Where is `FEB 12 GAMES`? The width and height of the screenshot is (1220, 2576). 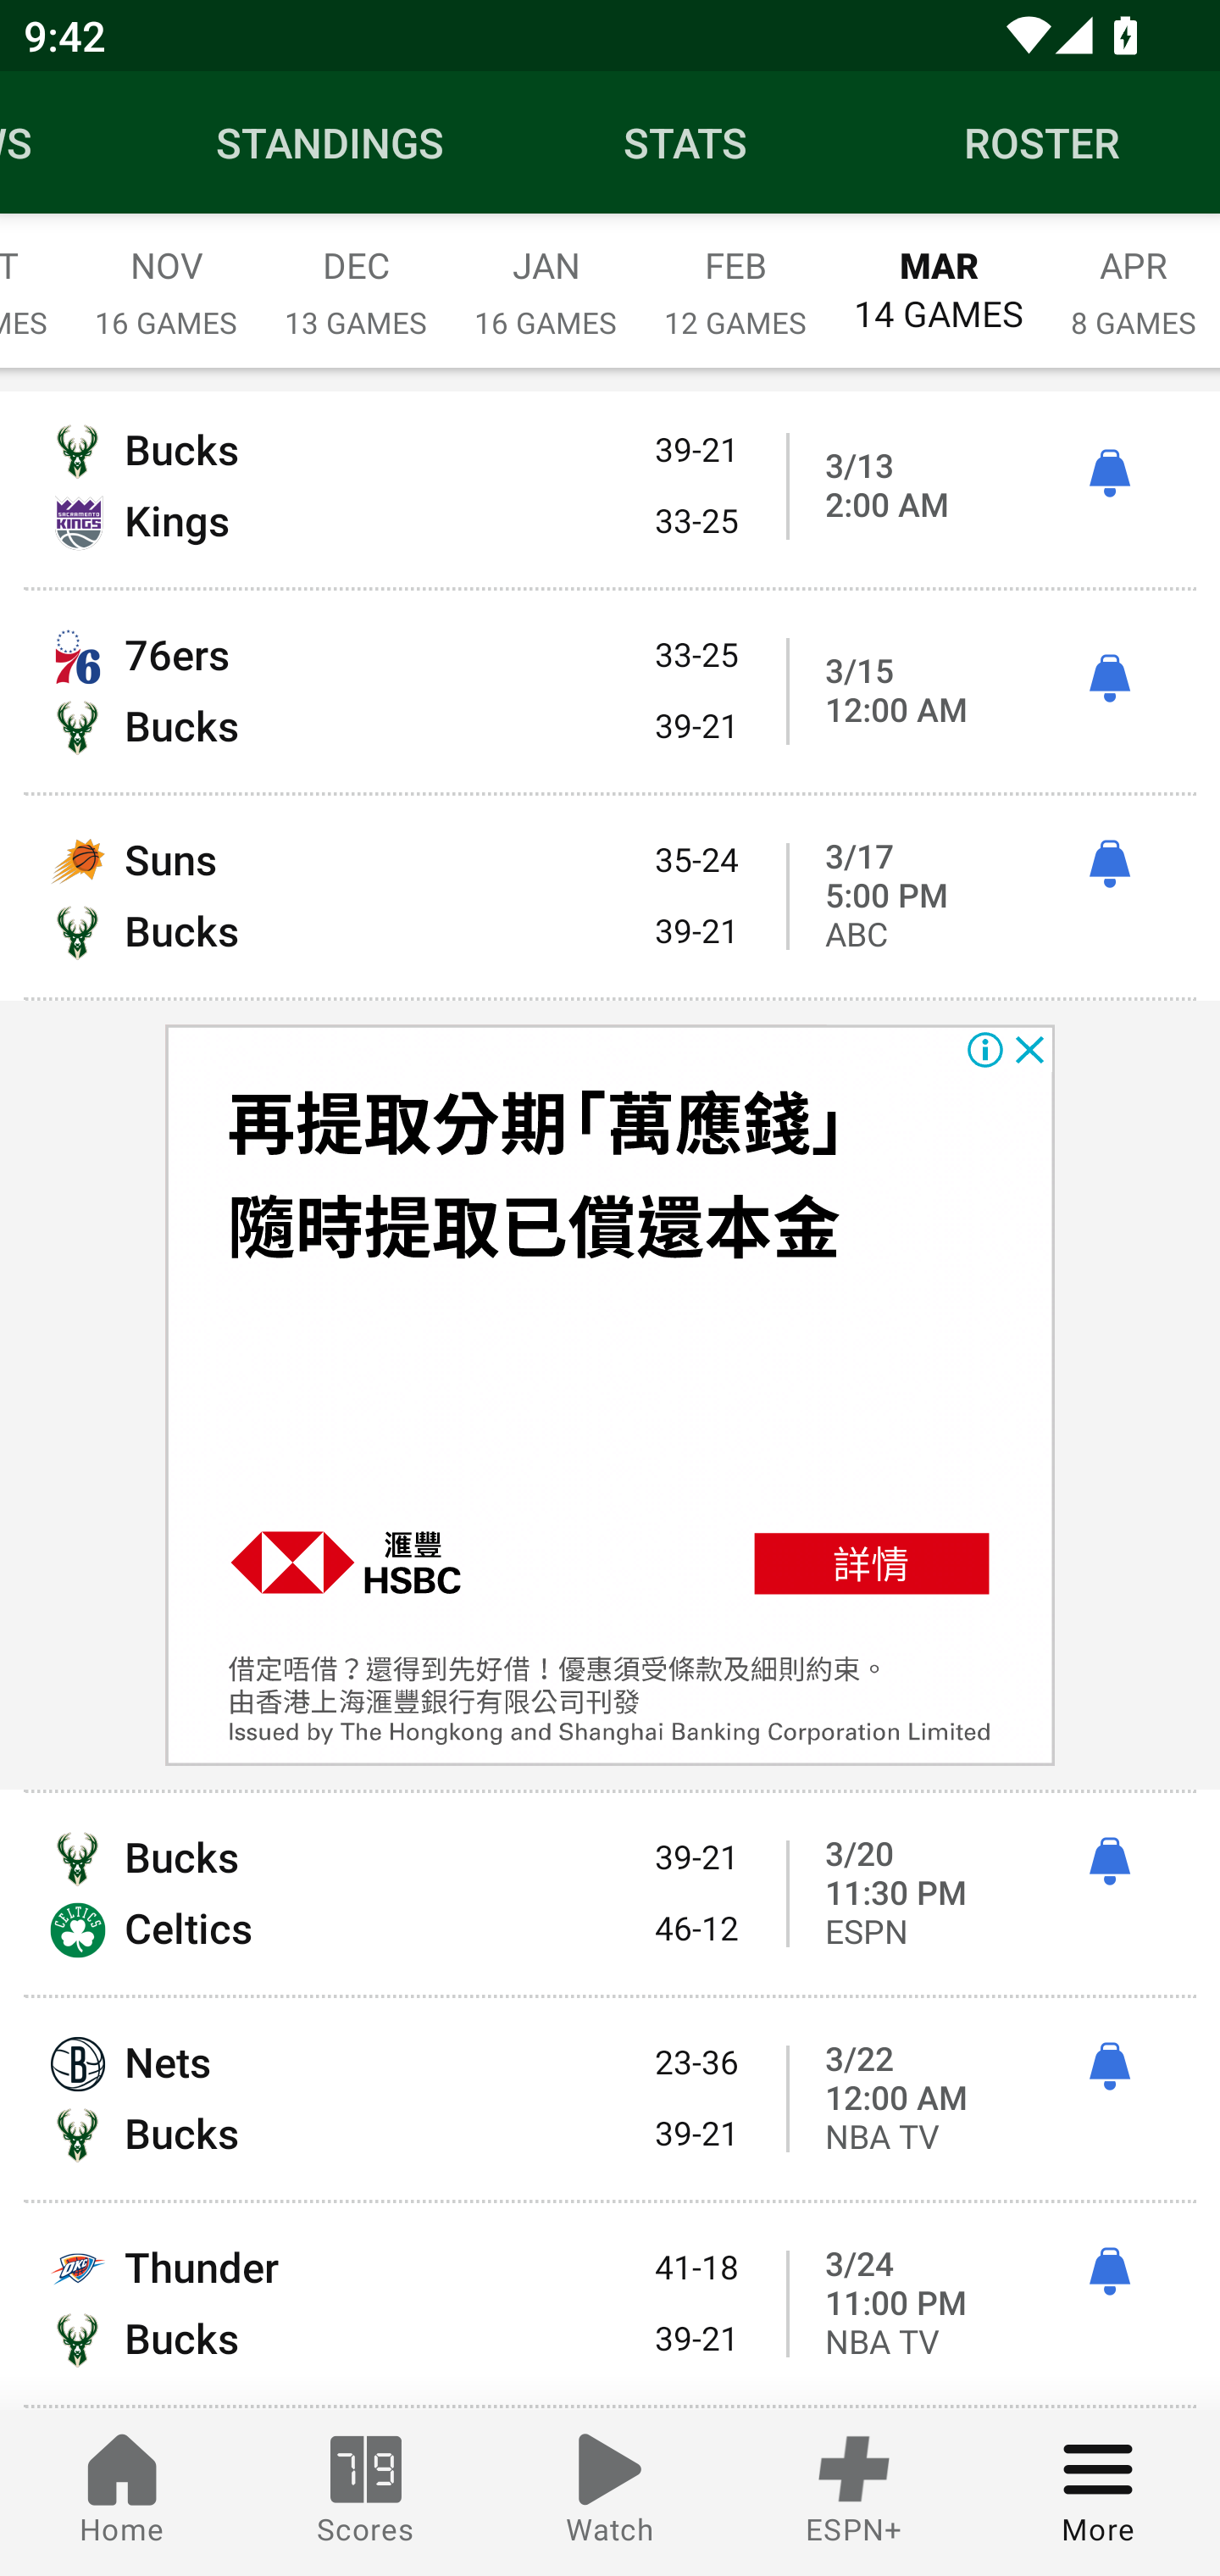 FEB 12 GAMES is located at coordinates (735, 275).